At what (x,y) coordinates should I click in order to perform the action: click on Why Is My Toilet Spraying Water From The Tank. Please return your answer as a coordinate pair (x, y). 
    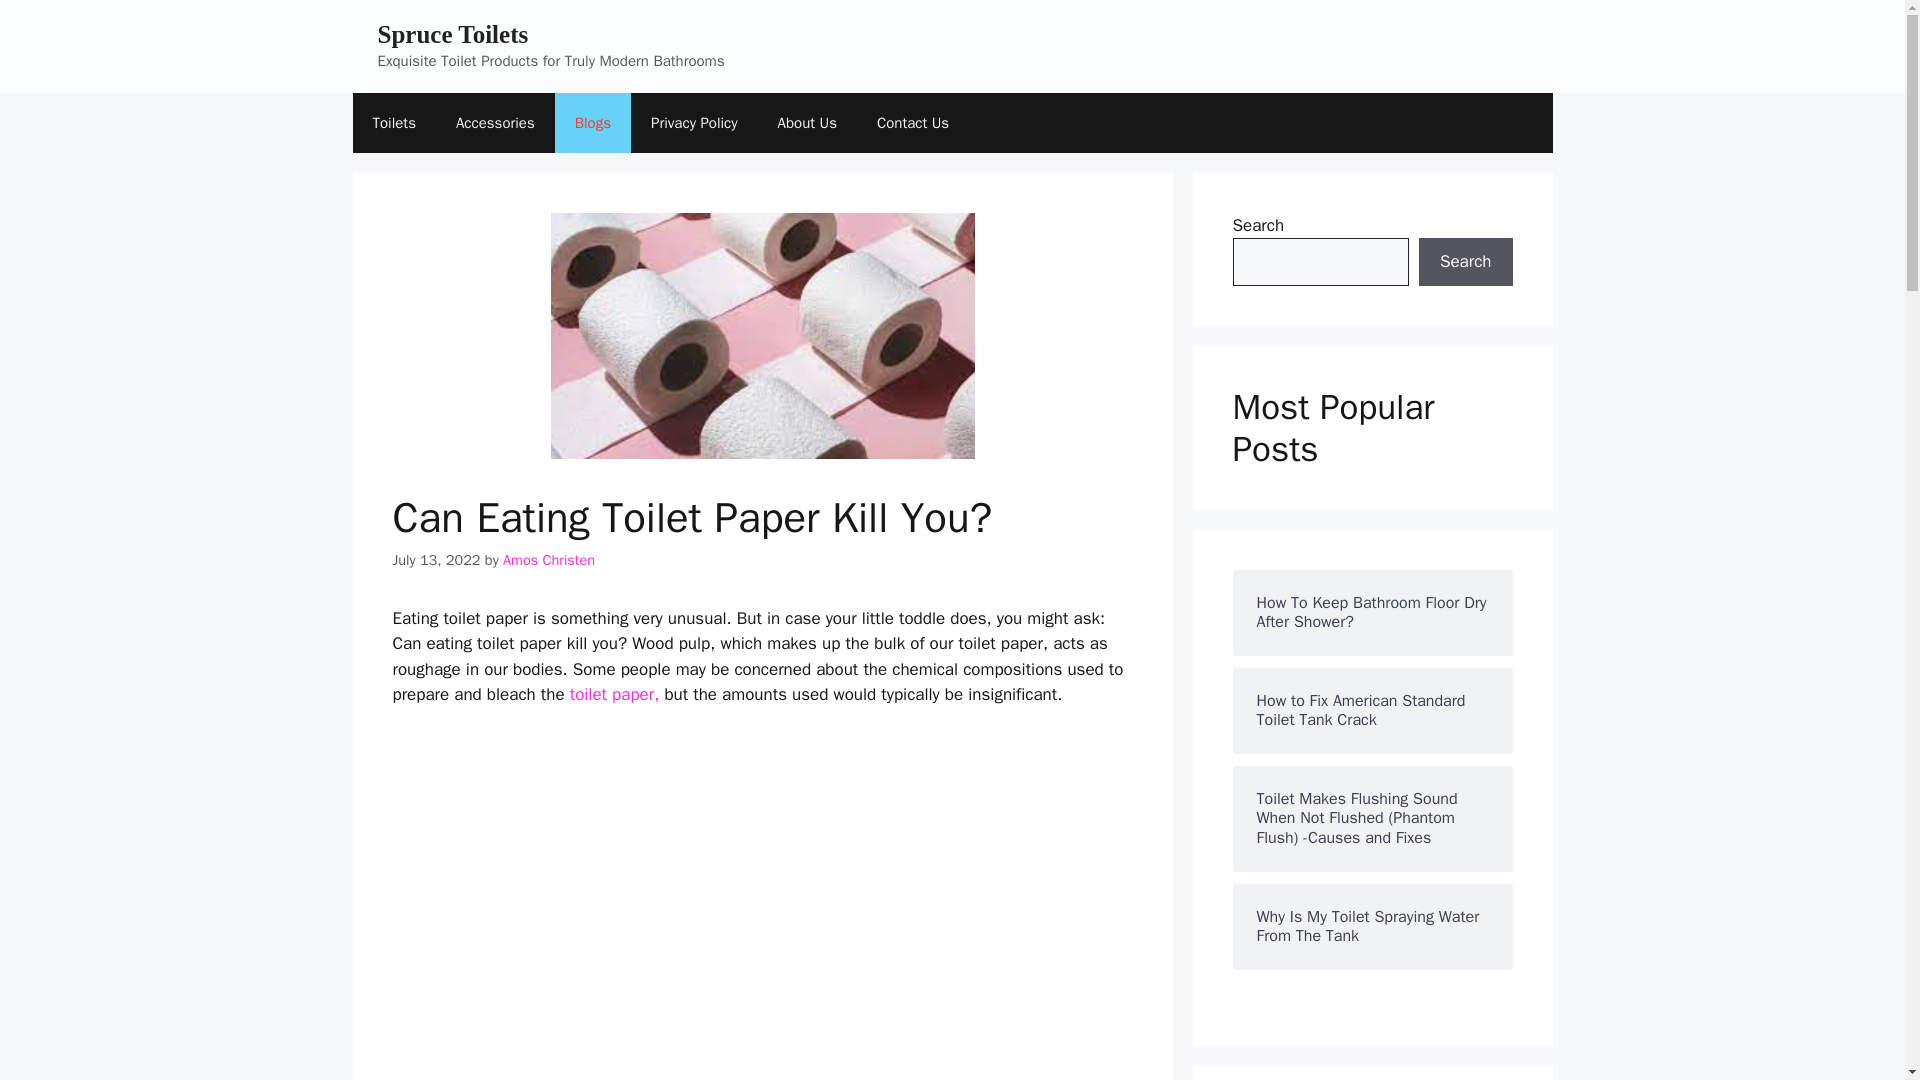
    Looking at the image, I should click on (1372, 927).